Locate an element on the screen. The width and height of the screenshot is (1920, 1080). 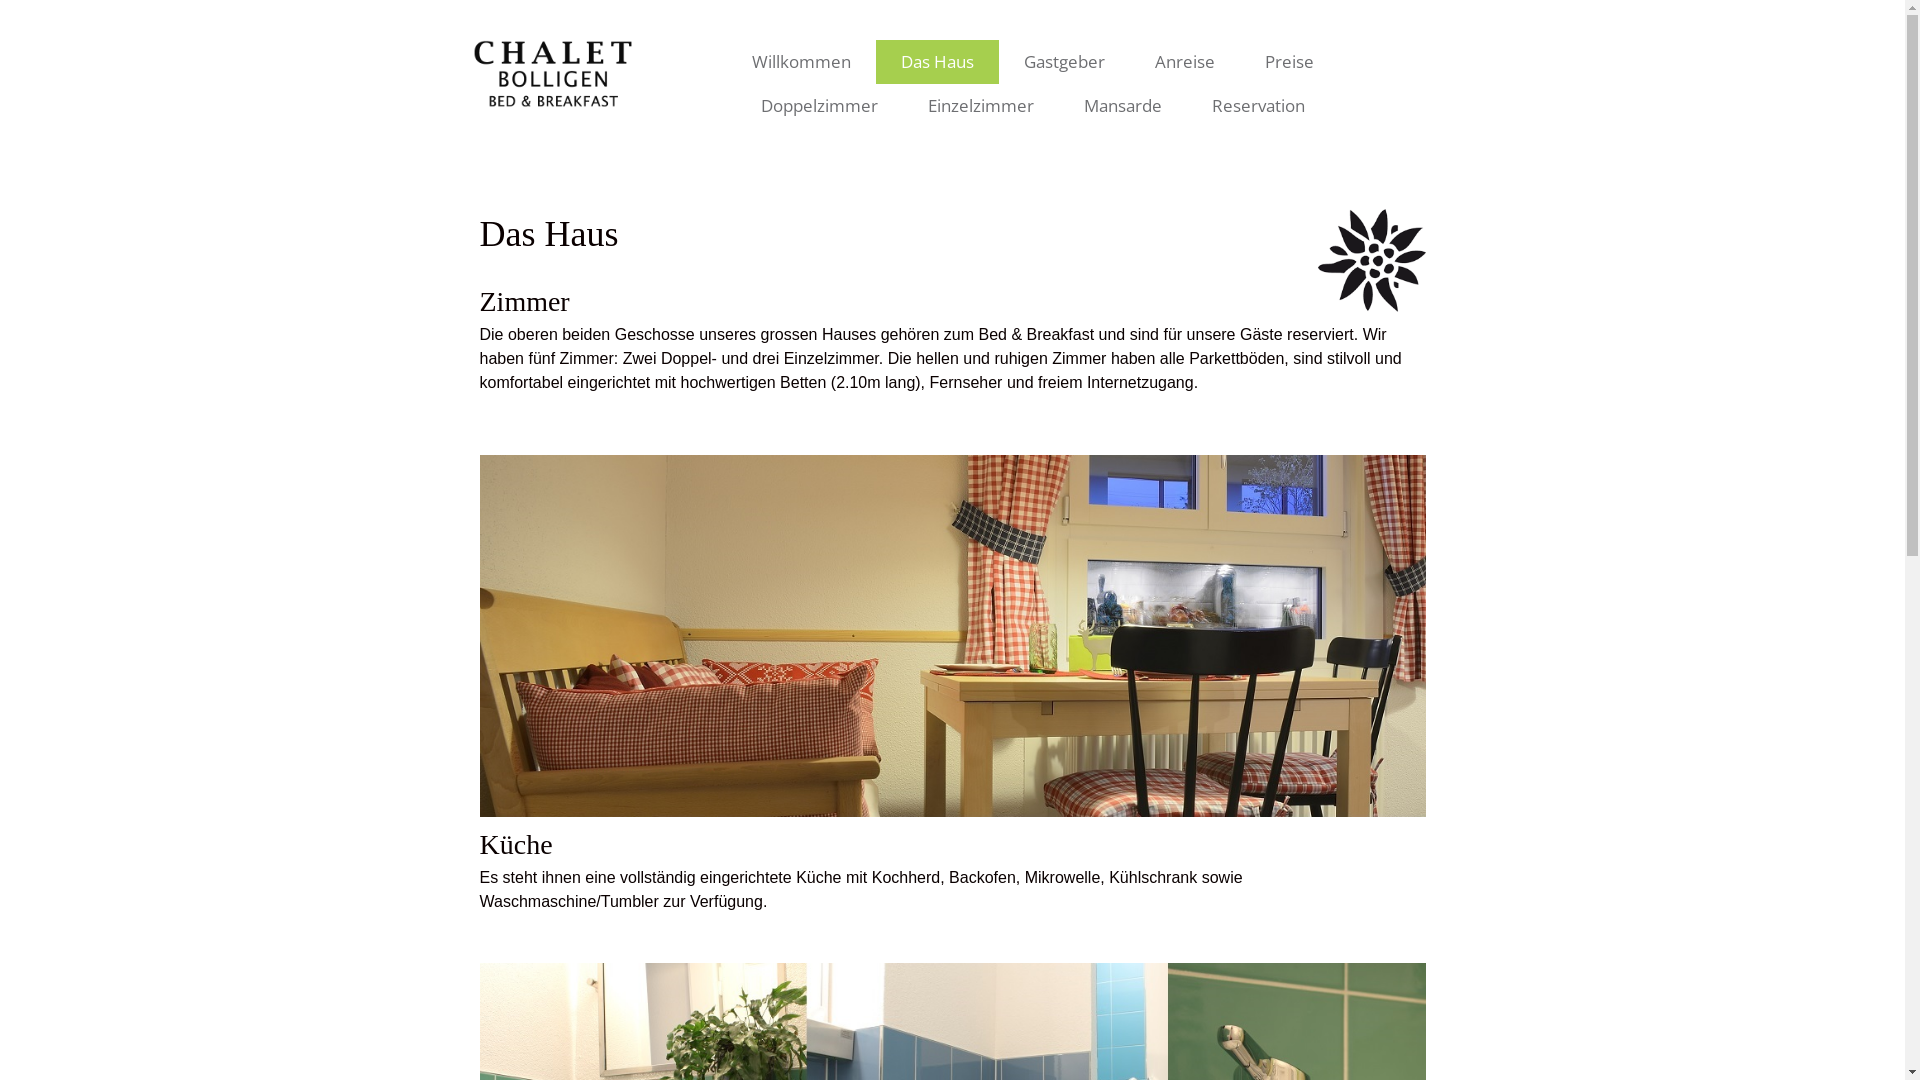
Anreise is located at coordinates (1185, 62).